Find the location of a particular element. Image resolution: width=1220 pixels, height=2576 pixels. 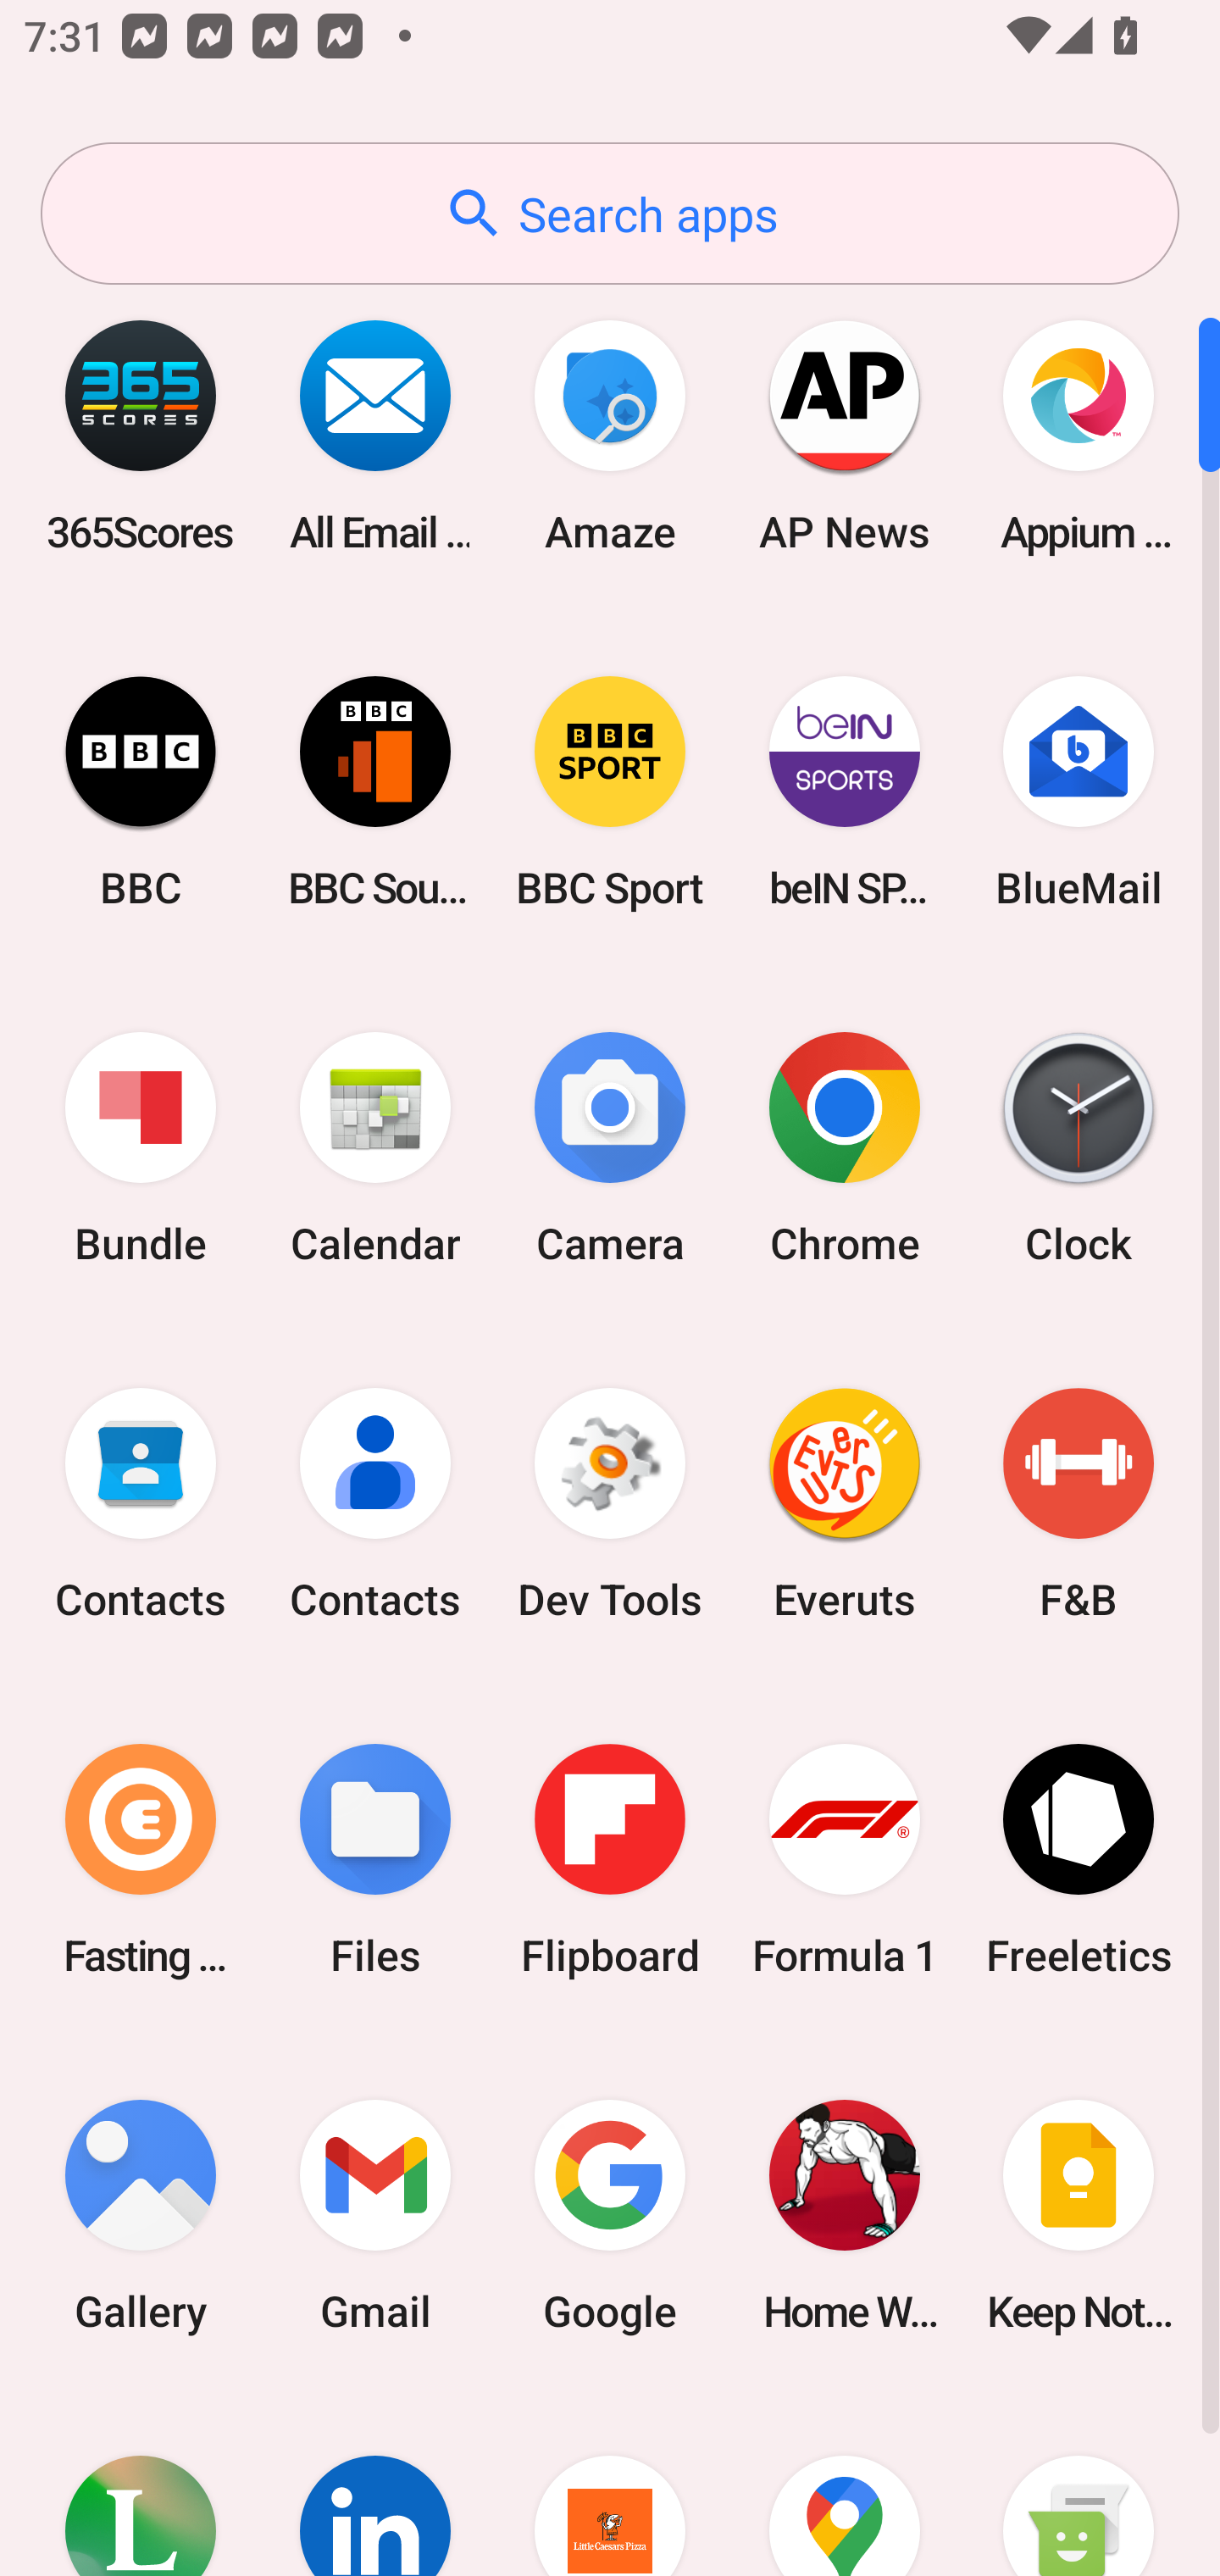

Gallery is located at coordinates (141, 2215).